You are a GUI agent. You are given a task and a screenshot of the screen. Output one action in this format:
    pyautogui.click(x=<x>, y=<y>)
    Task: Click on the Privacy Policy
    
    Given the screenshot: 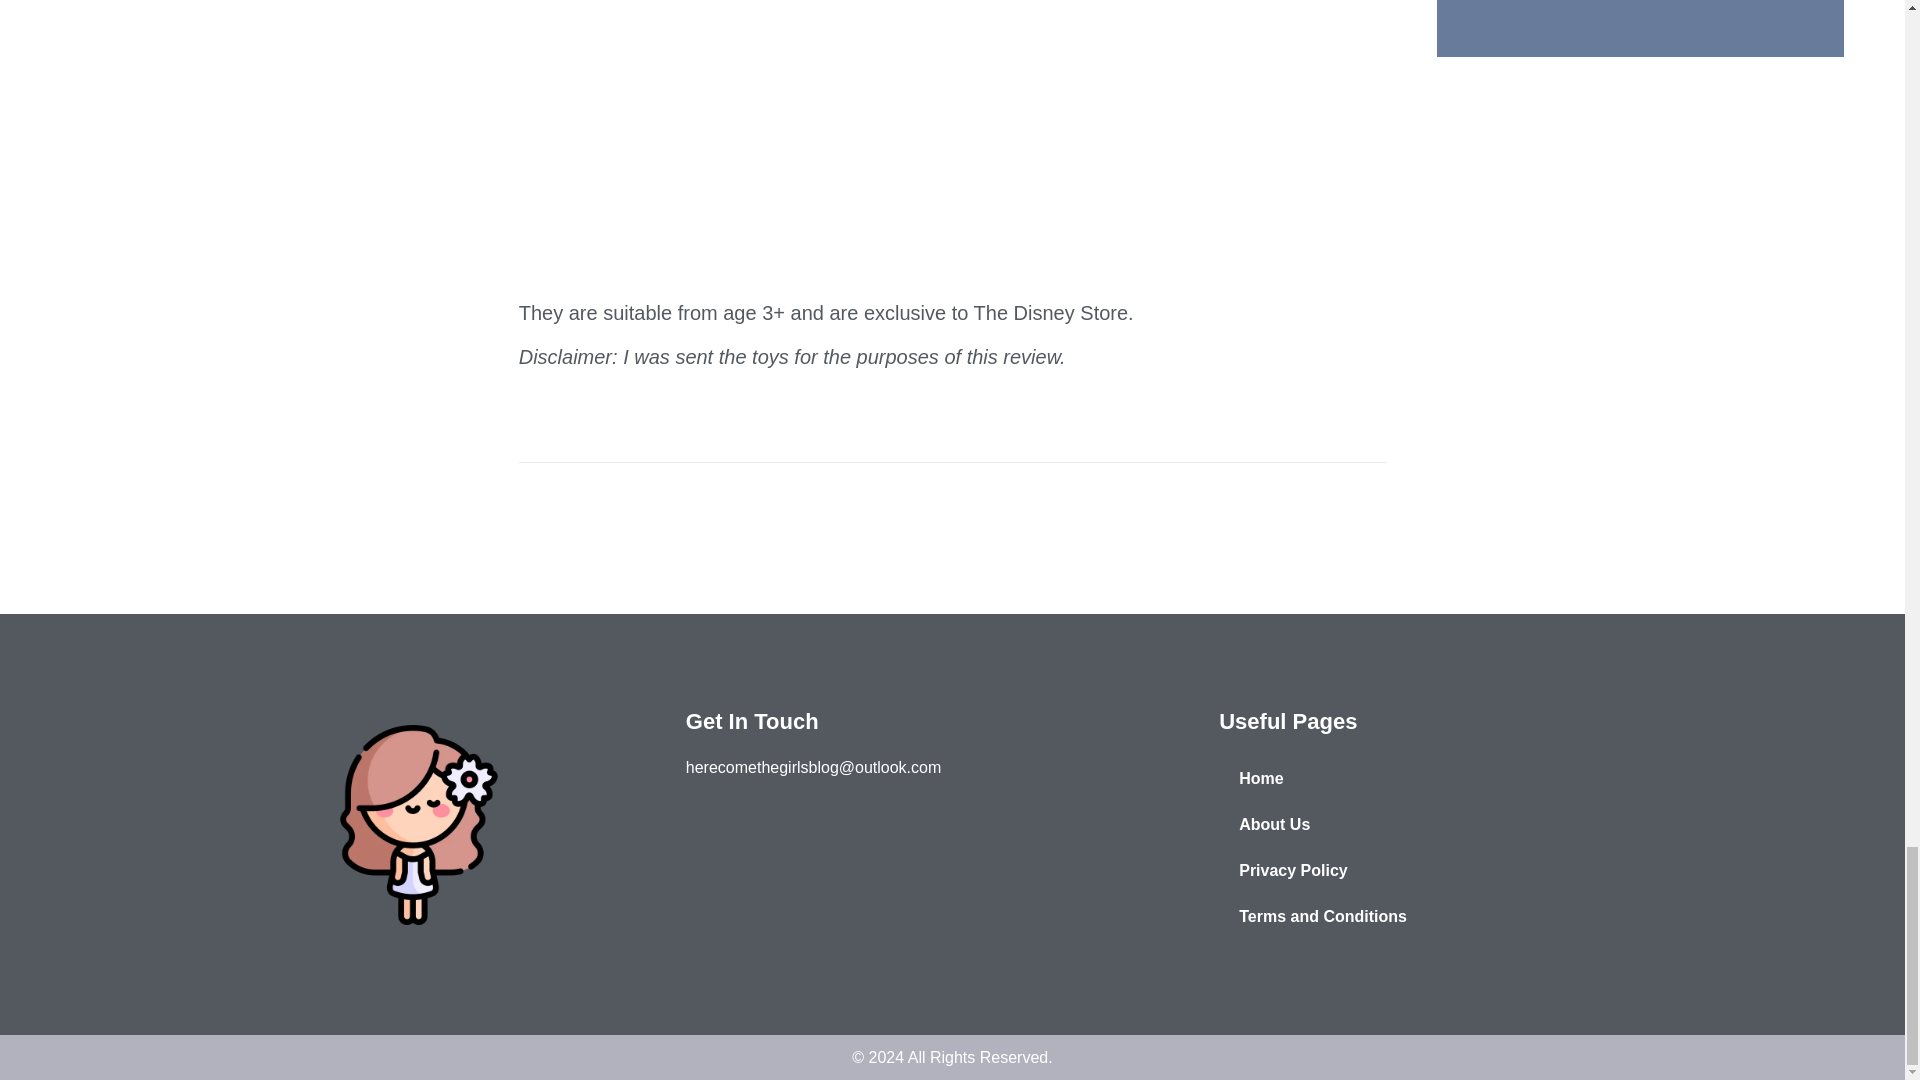 What is the action you would take?
    pyautogui.click(x=1485, y=870)
    